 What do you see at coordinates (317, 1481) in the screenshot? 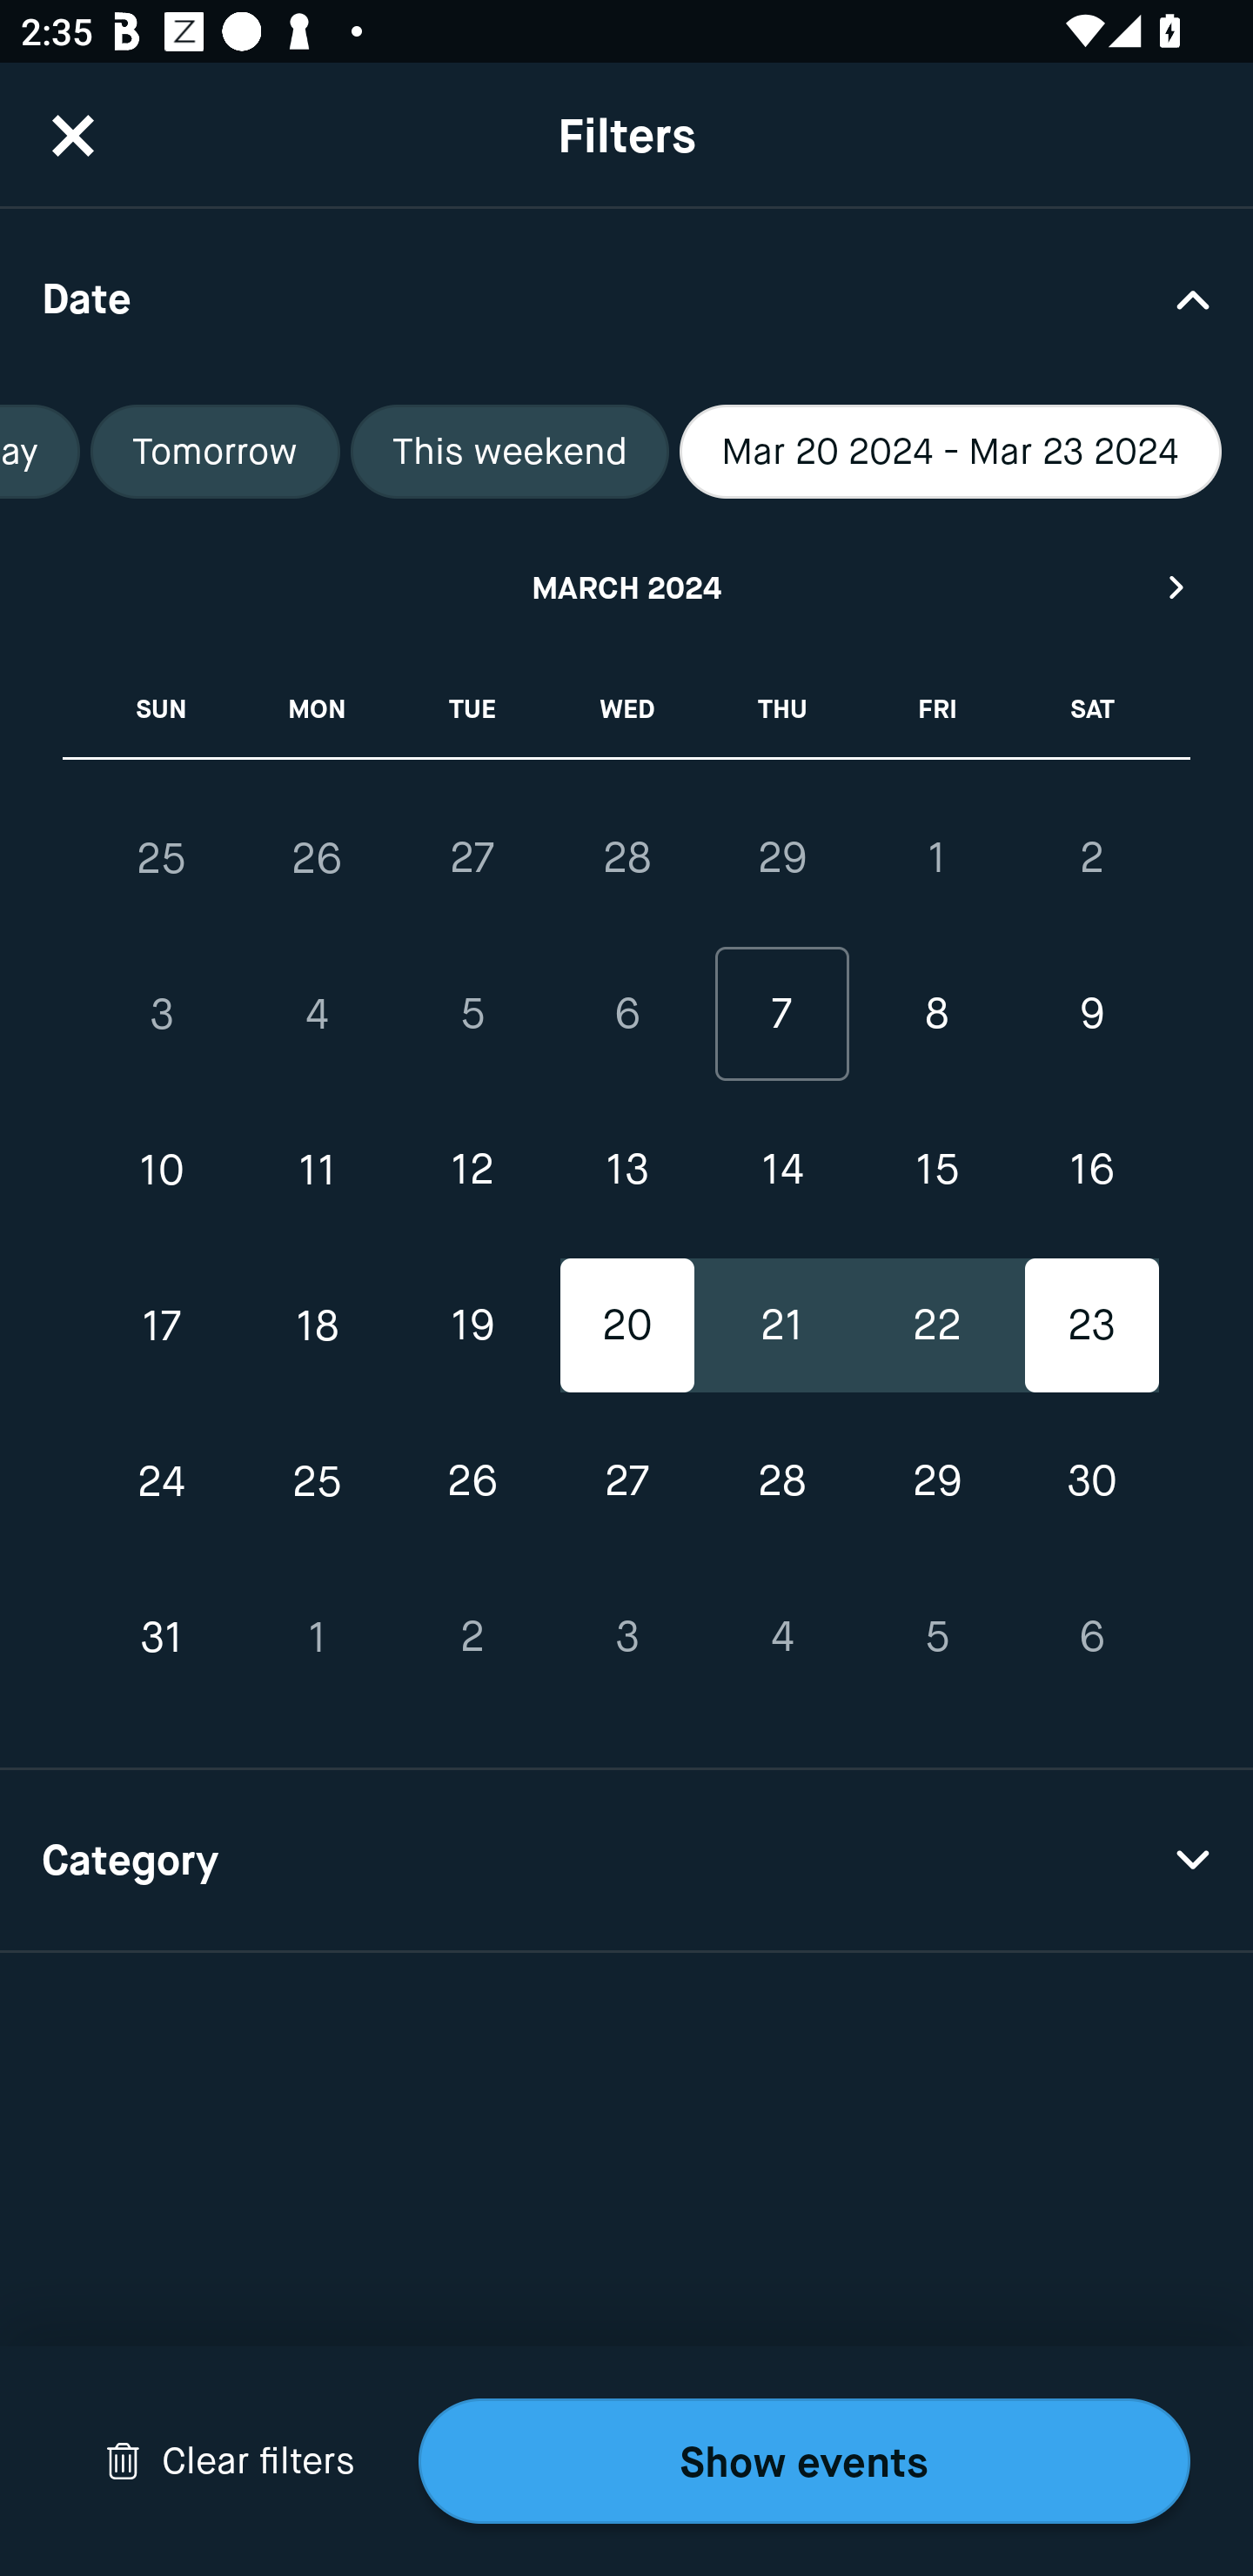
I see `25` at bounding box center [317, 1481].